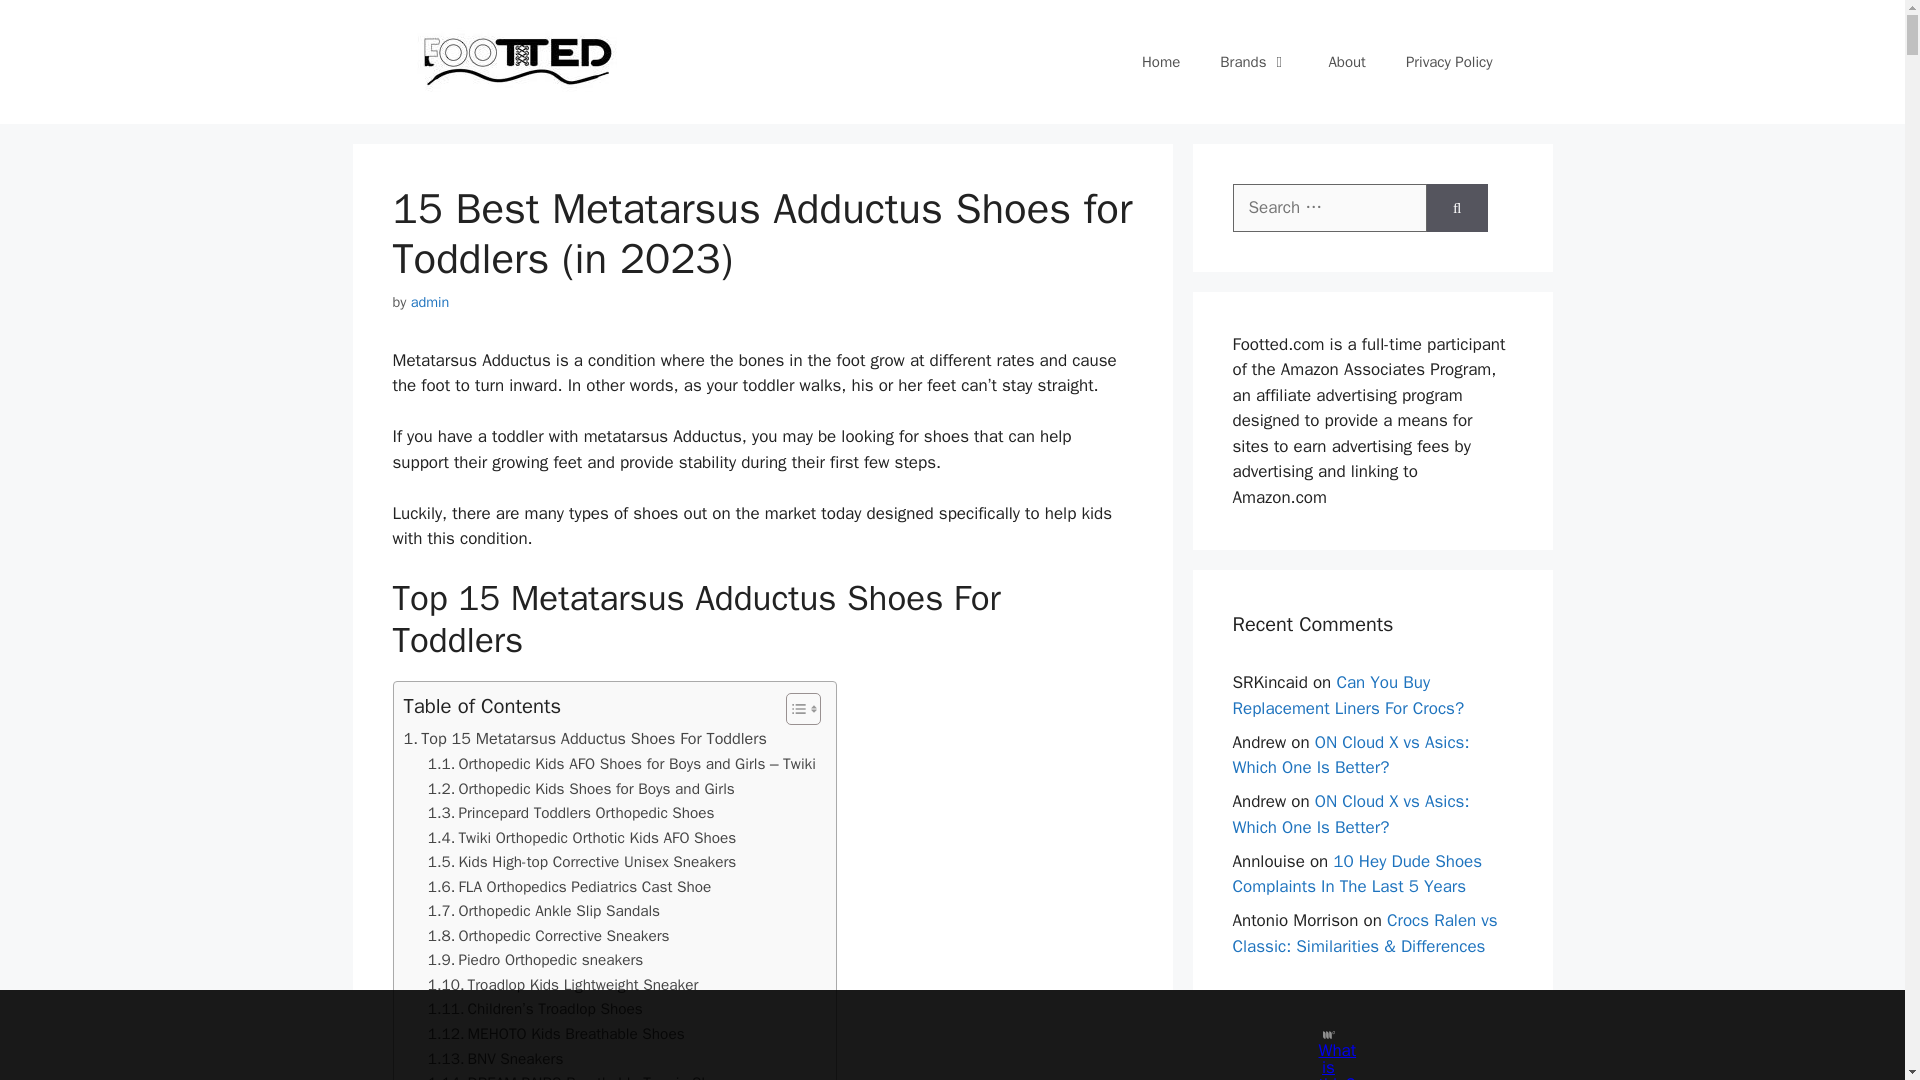 The width and height of the screenshot is (1920, 1080). What do you see at coordinates (582, 838) in the screenshot?
I see `Twiki Orthopedic Orthotic Kids AFO Shoes` at bounding box center [582, 838].